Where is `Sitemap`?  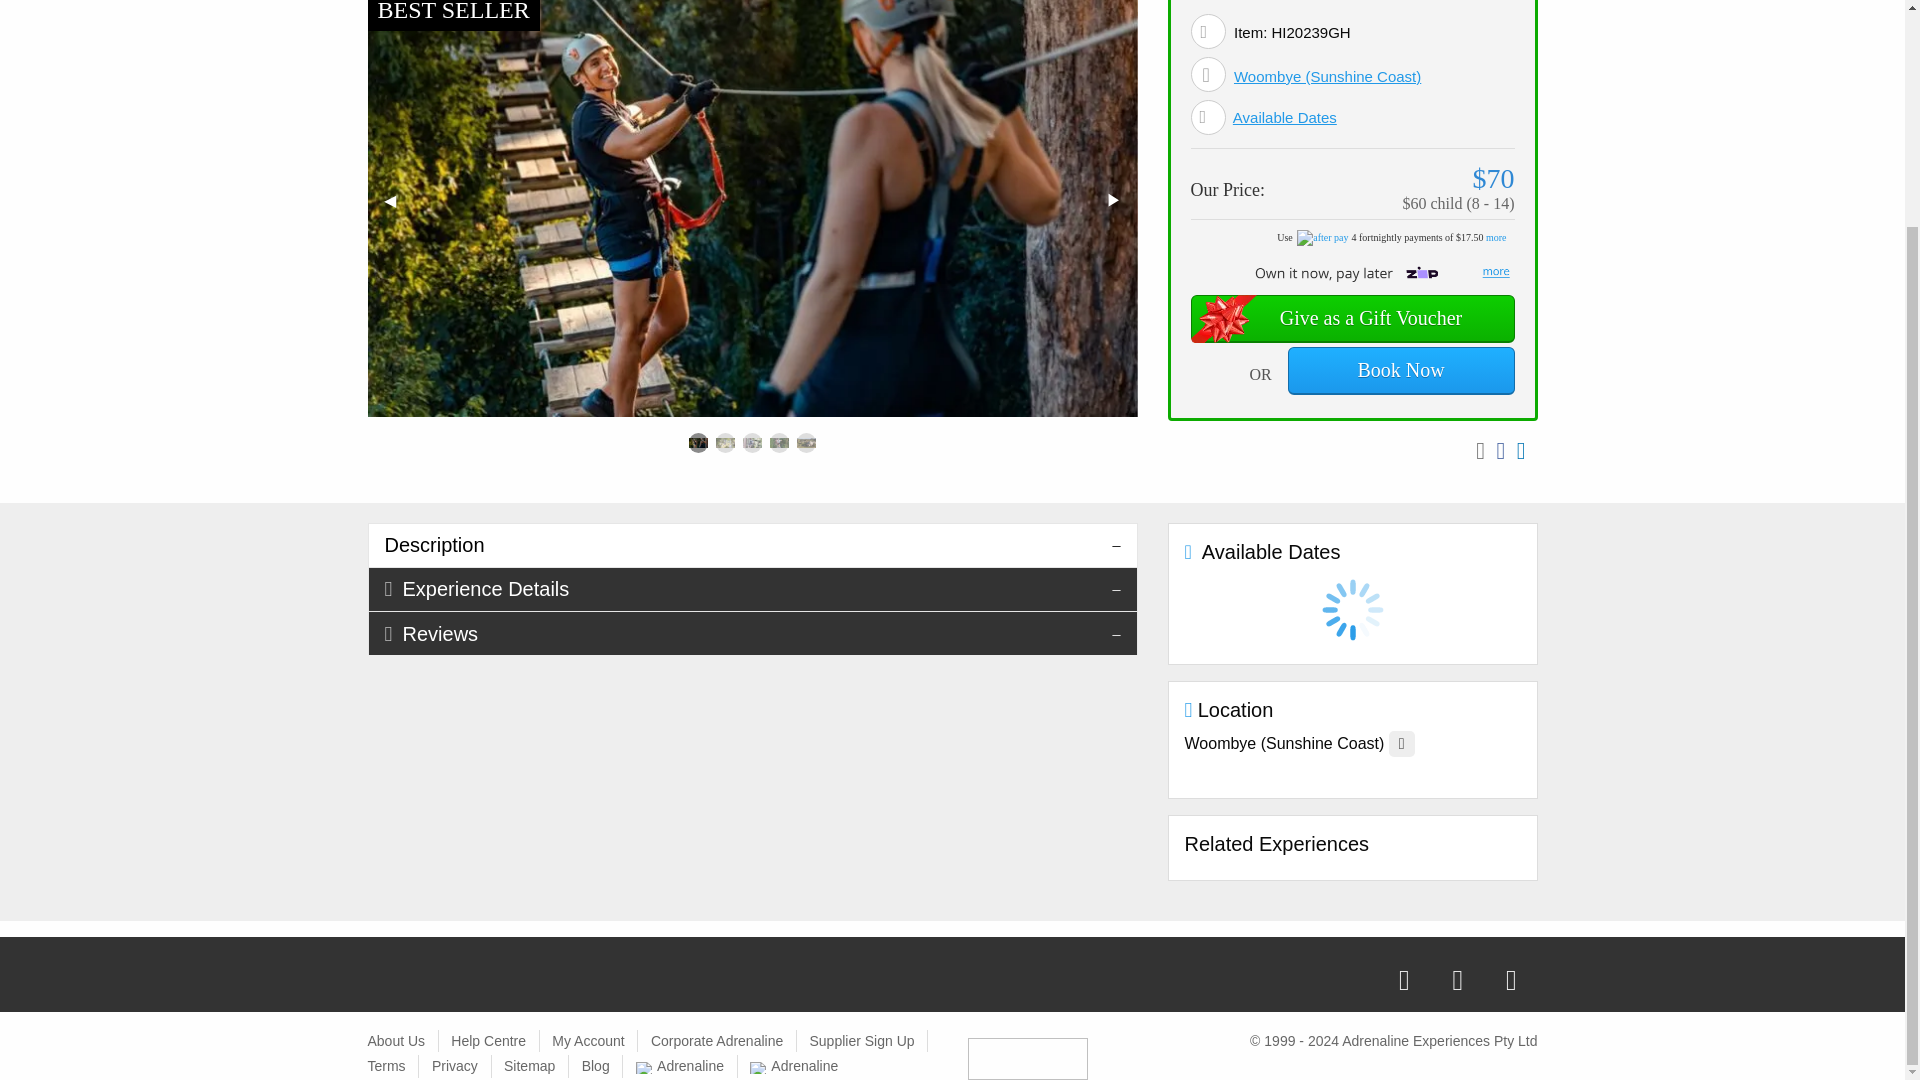 Sitemap is located at coordinates (528, 1066).